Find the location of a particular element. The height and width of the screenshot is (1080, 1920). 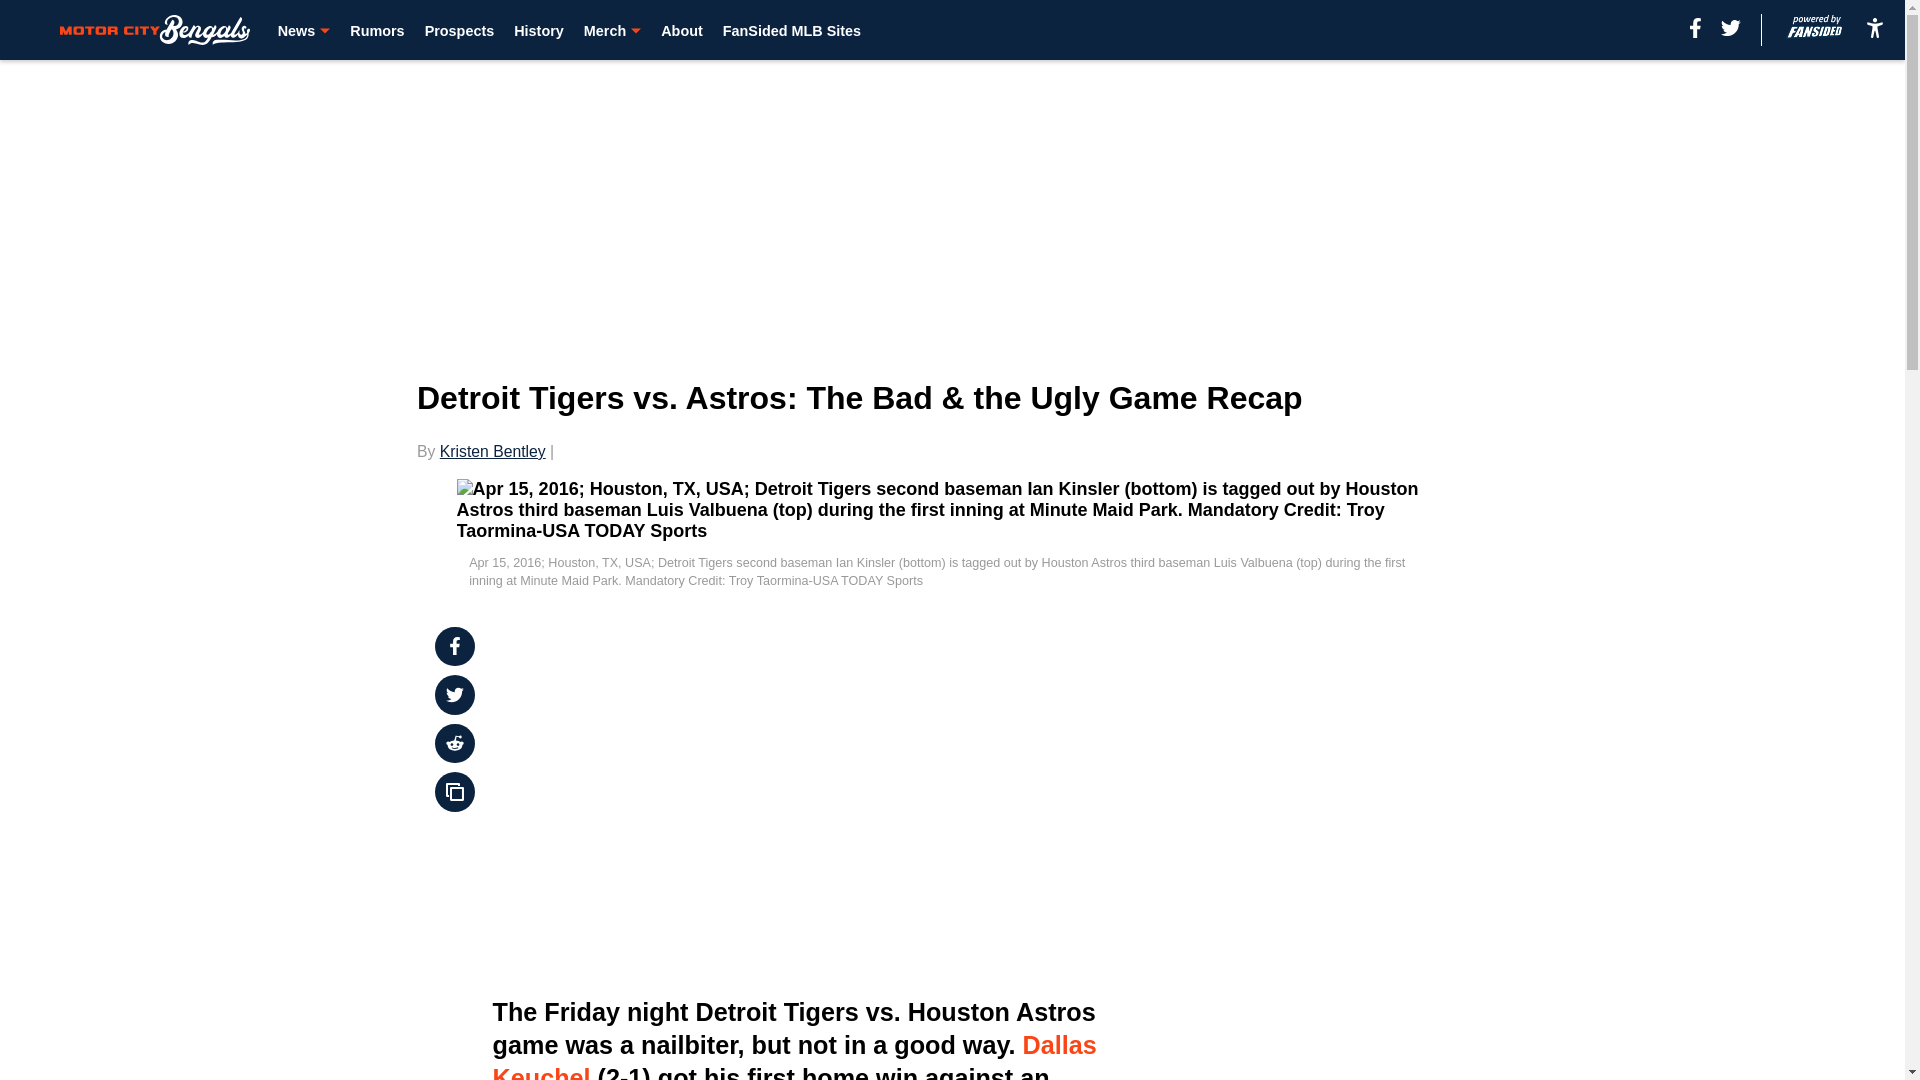

Rumors is located at coordinates (376, 30).